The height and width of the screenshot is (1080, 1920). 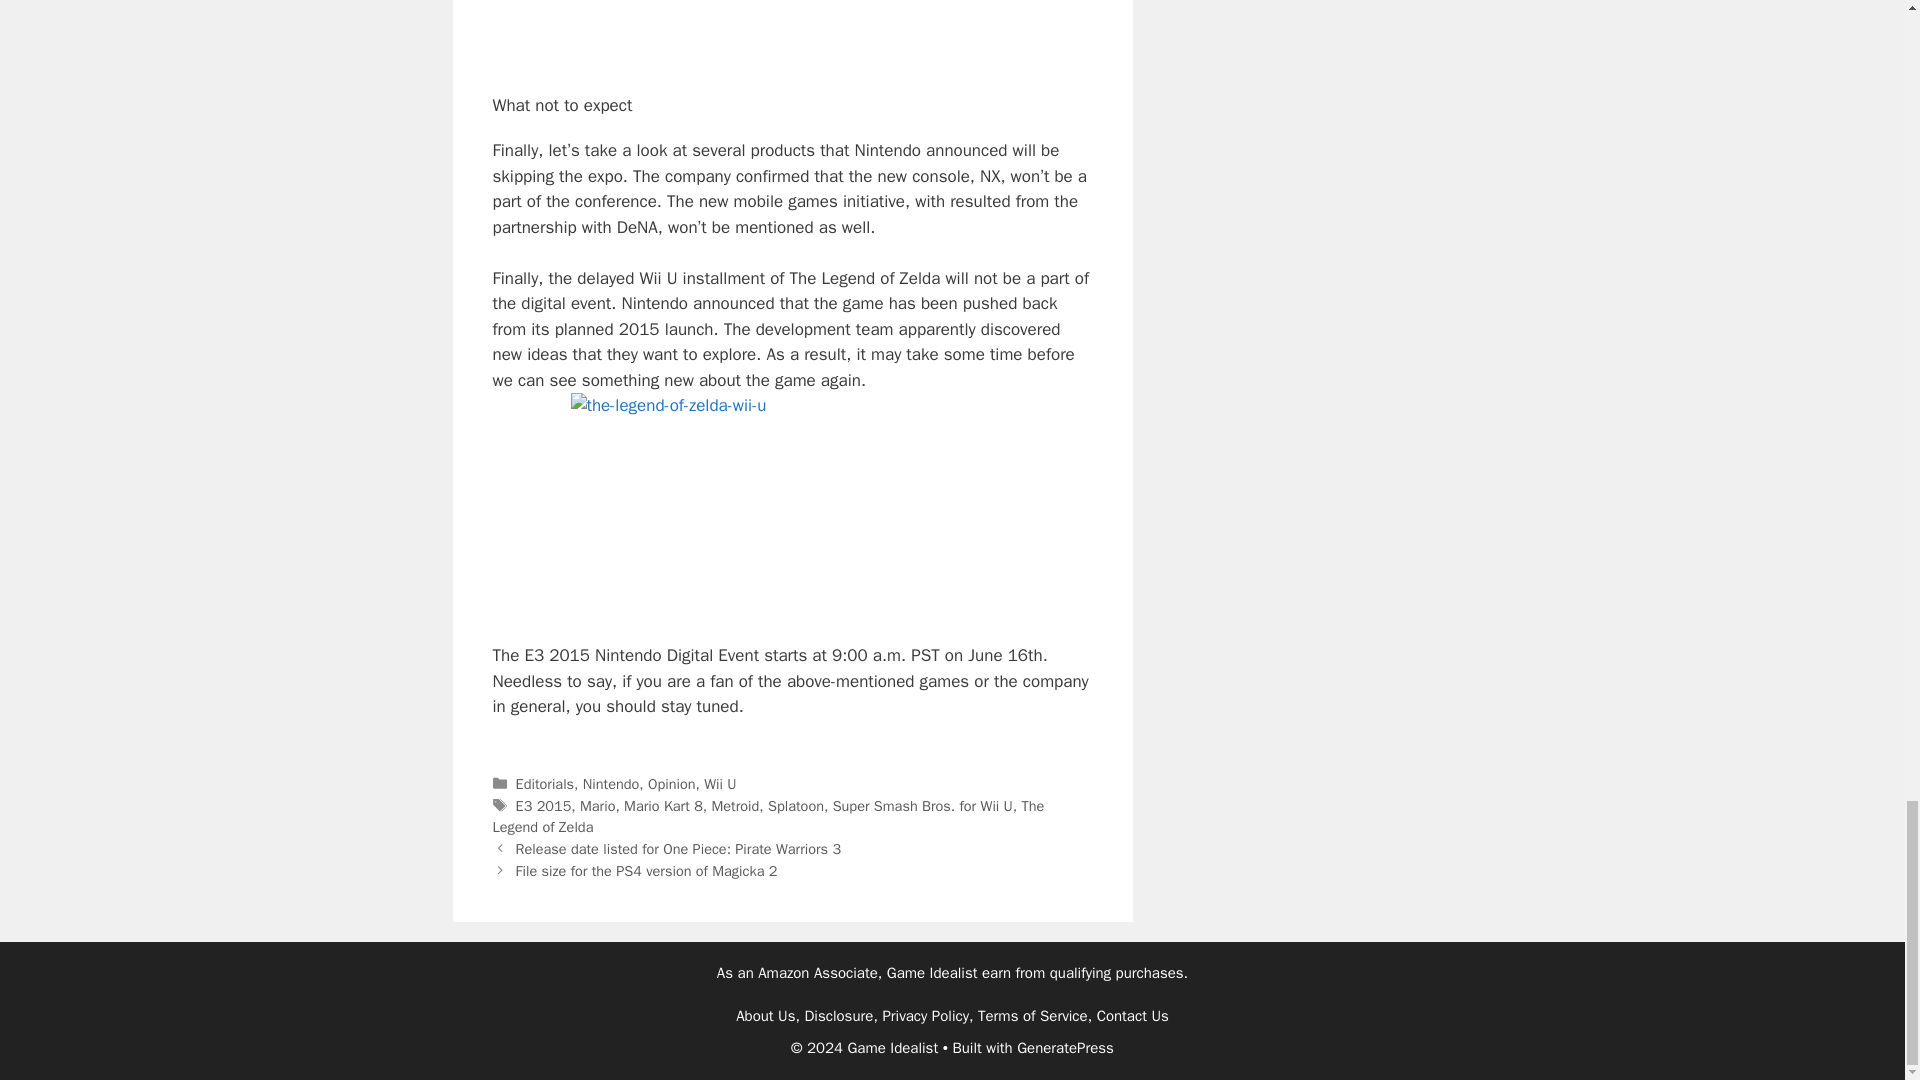 What do you see at coordinates (923, 806) in the screenshot?
I see `Super Smash Bros. for Wii U` at bounding box center [923, 806].